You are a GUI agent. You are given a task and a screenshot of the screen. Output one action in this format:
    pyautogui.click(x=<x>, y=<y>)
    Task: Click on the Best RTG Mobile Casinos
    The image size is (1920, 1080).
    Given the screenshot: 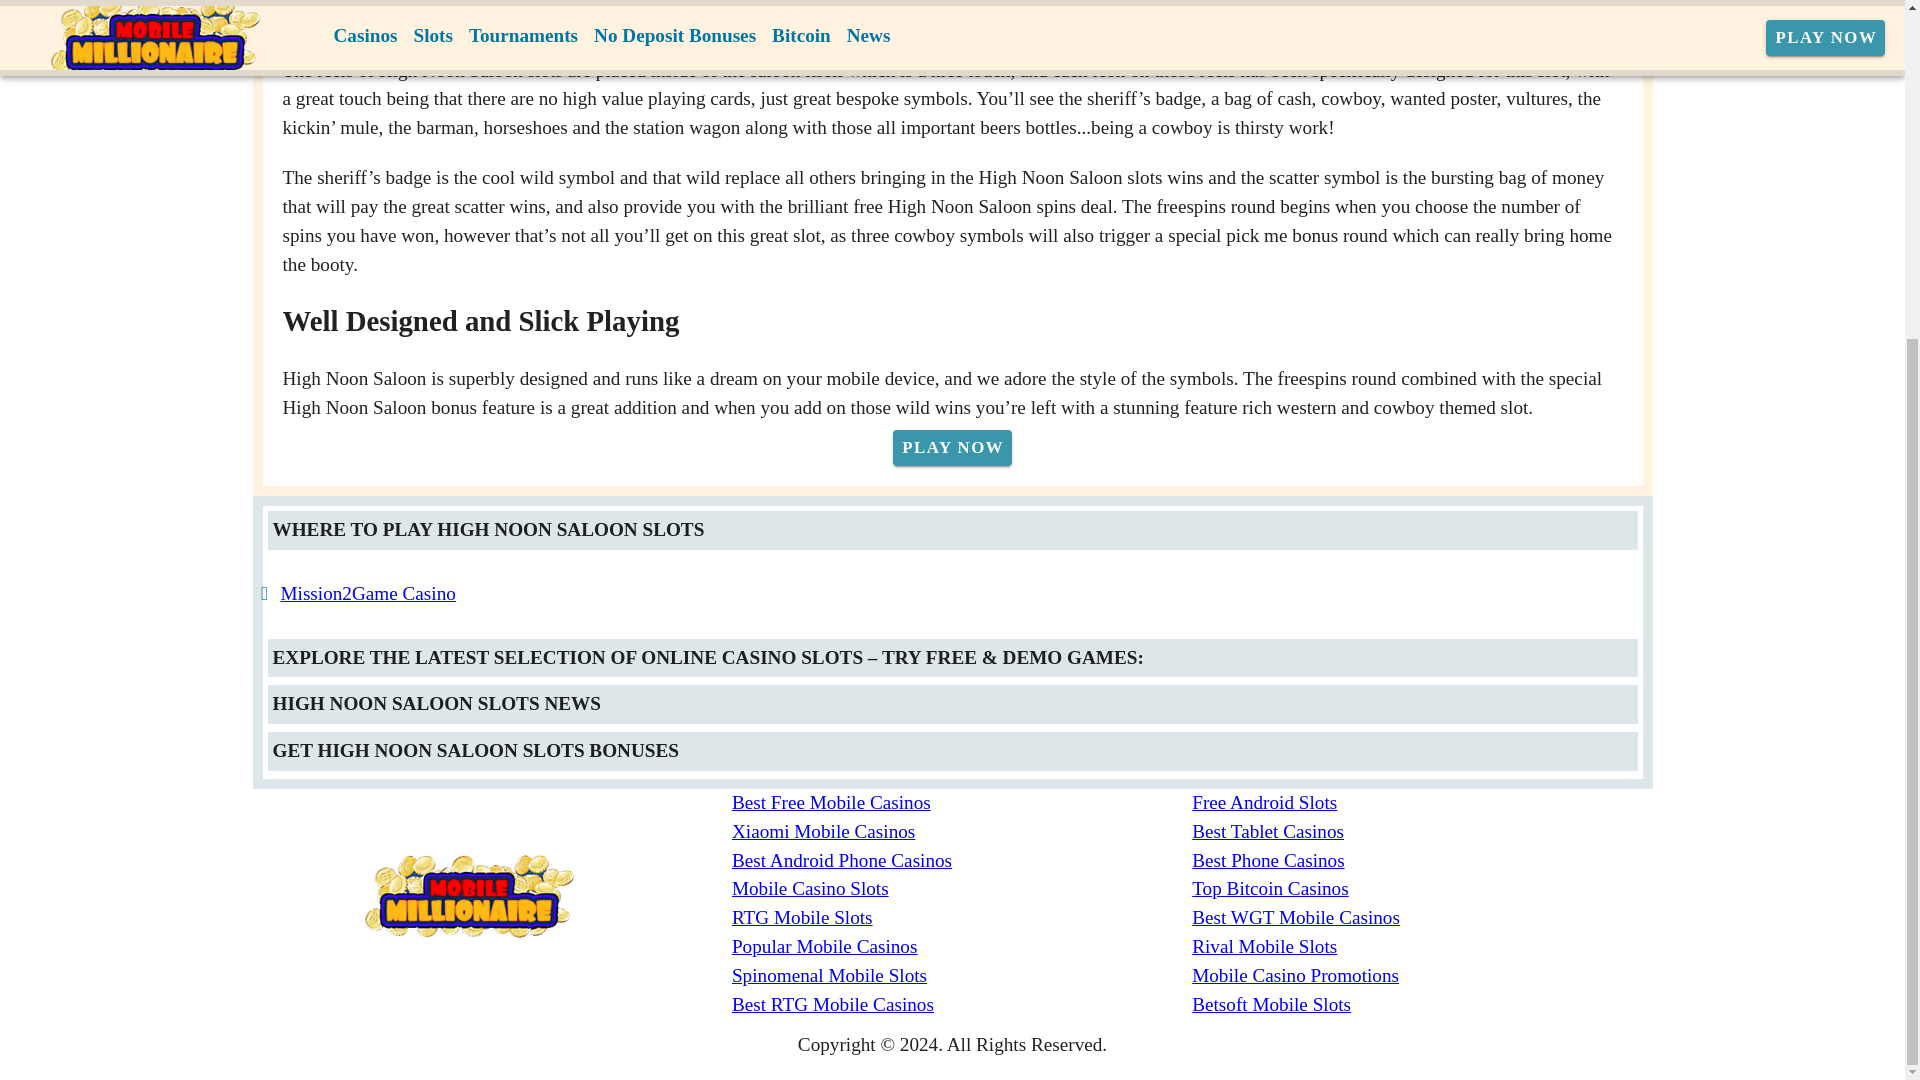 What is the action you would take?
    pyautogui.click(x=962, y=1005)
    